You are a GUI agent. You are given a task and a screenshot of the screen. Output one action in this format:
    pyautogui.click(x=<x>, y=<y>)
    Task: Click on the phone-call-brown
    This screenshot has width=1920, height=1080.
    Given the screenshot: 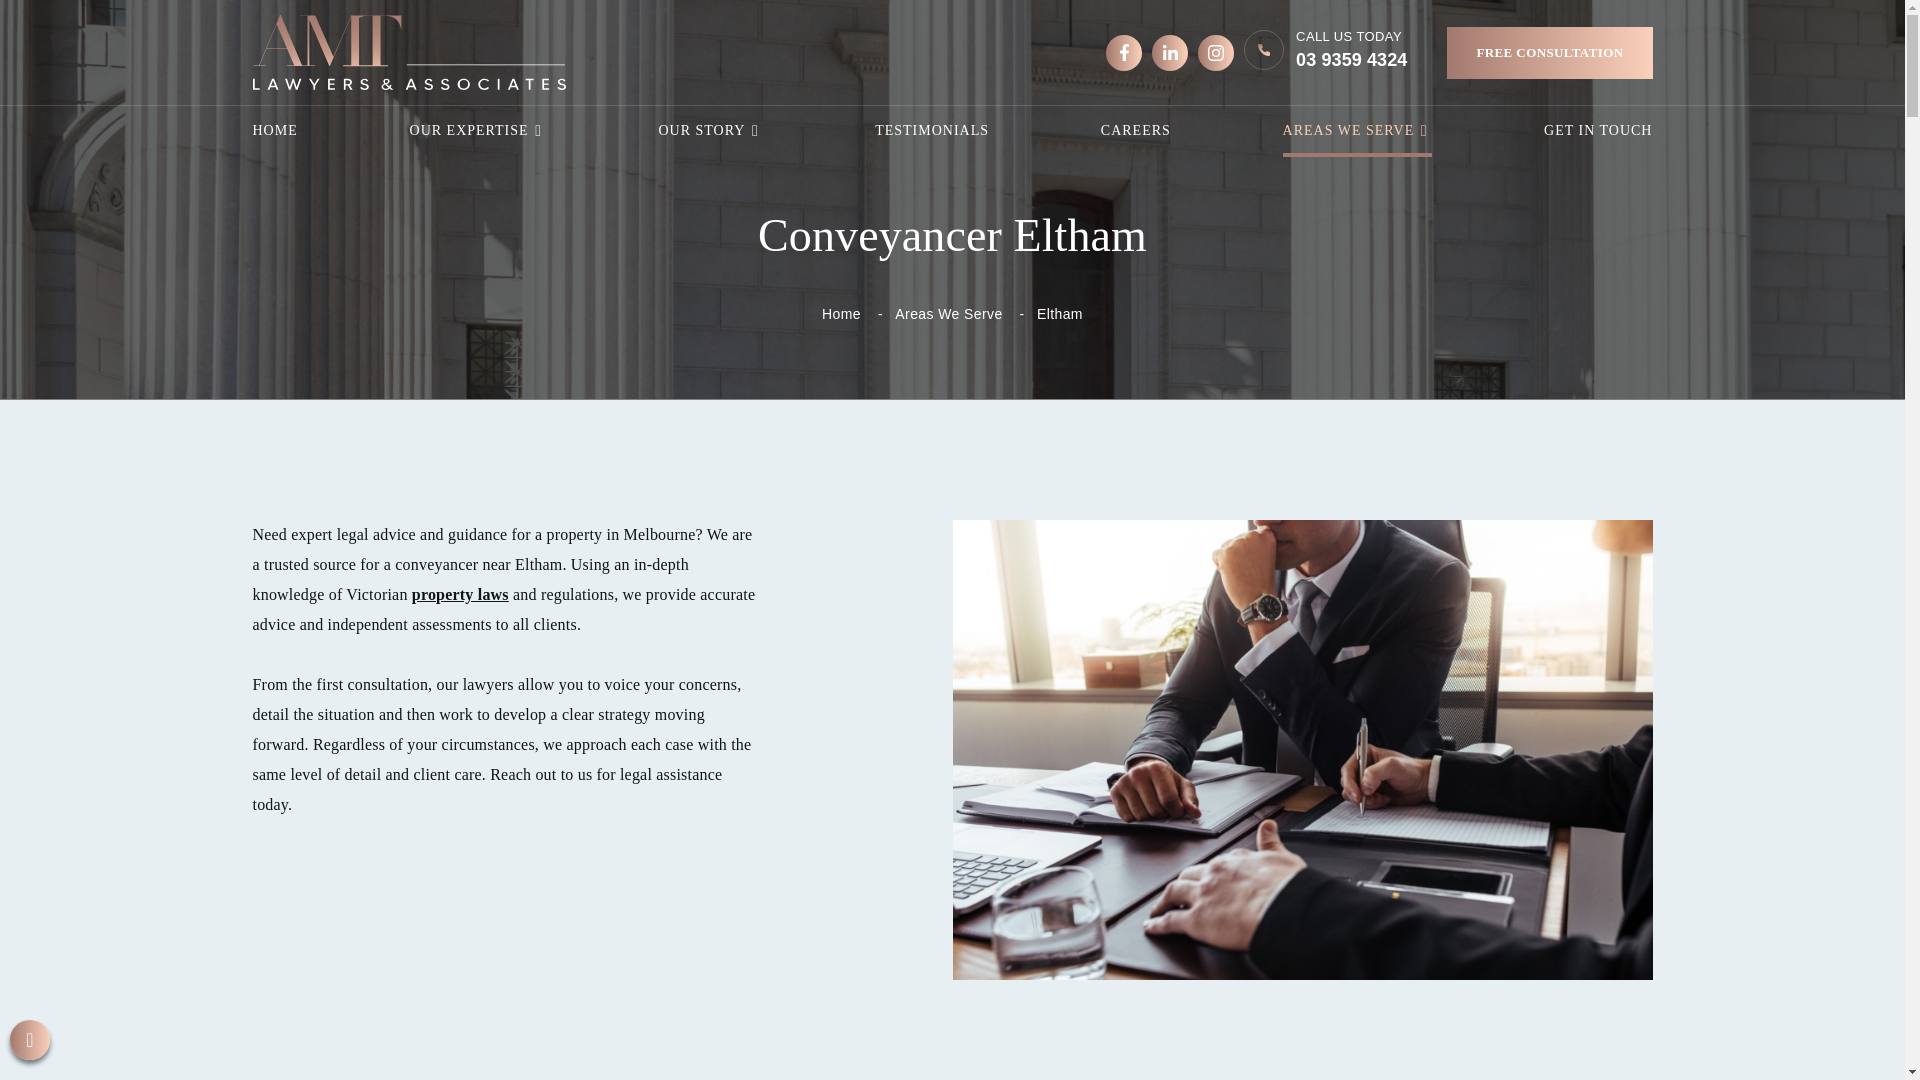 What is the action you would take?
    pyautogui.click(x=1549, y=52)
    